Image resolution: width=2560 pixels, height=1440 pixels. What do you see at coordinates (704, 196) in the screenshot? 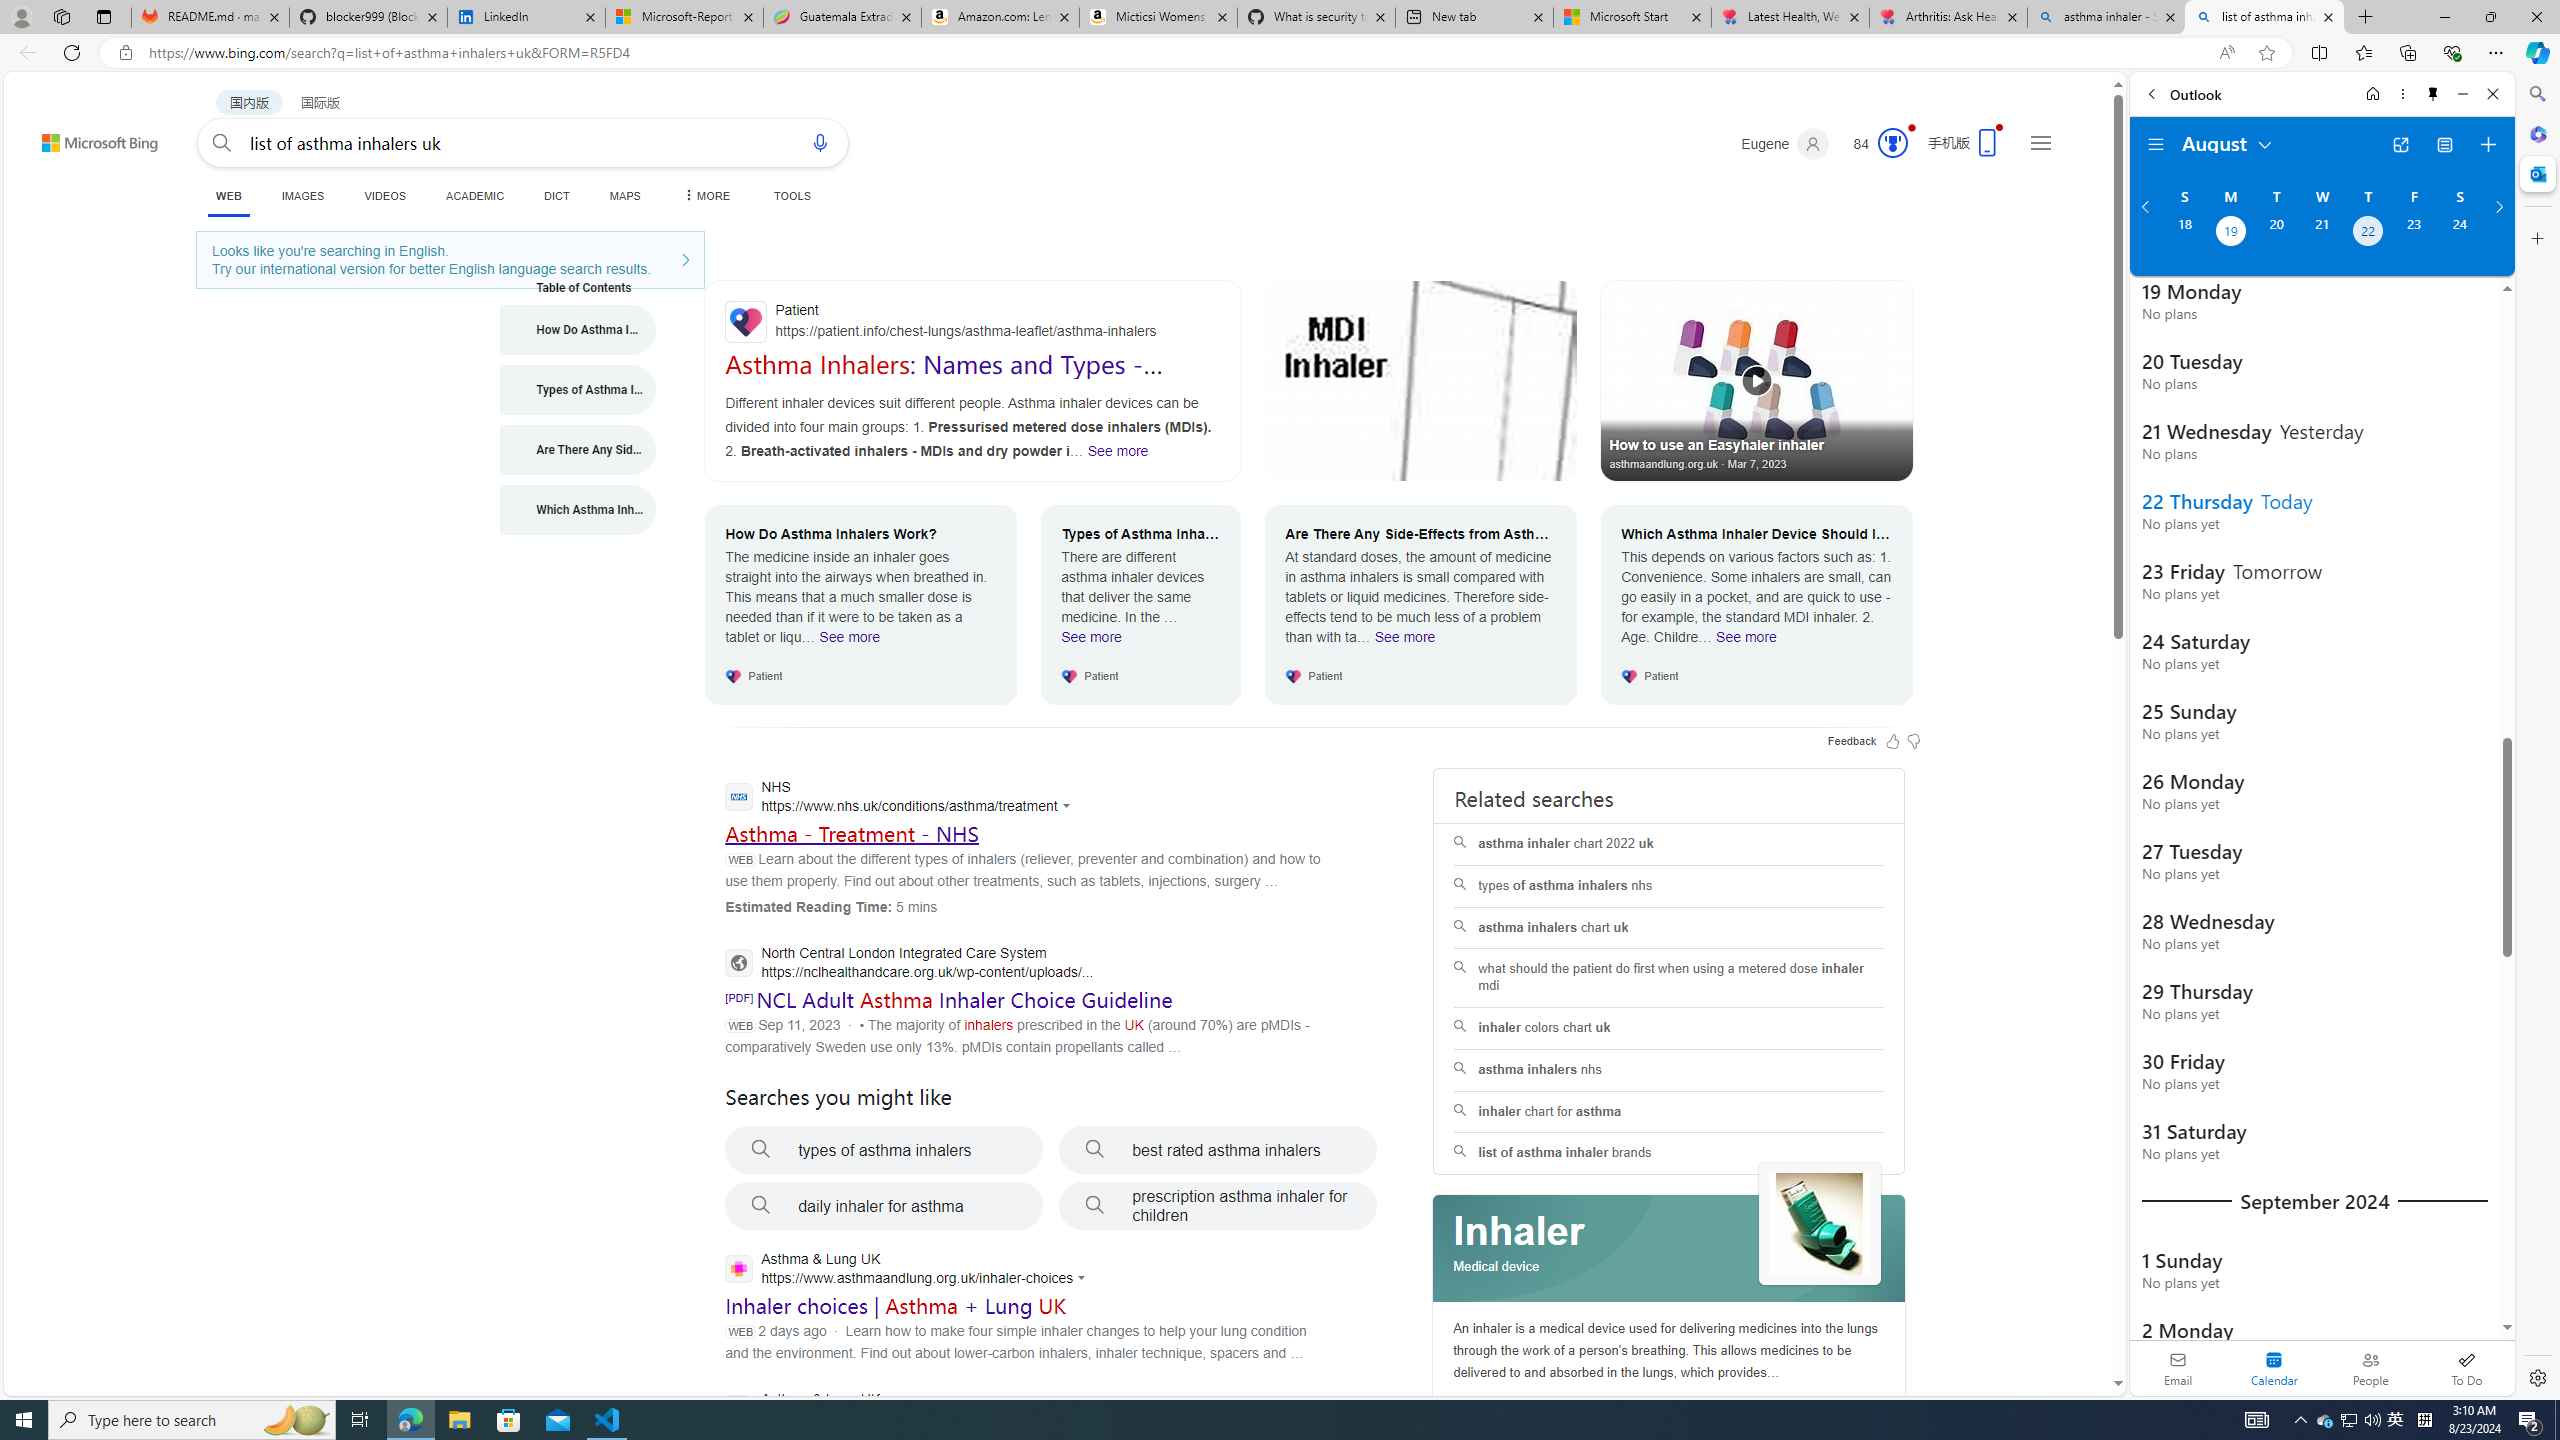
I see `Dropdown Menu` at bounding box center [704, 196].